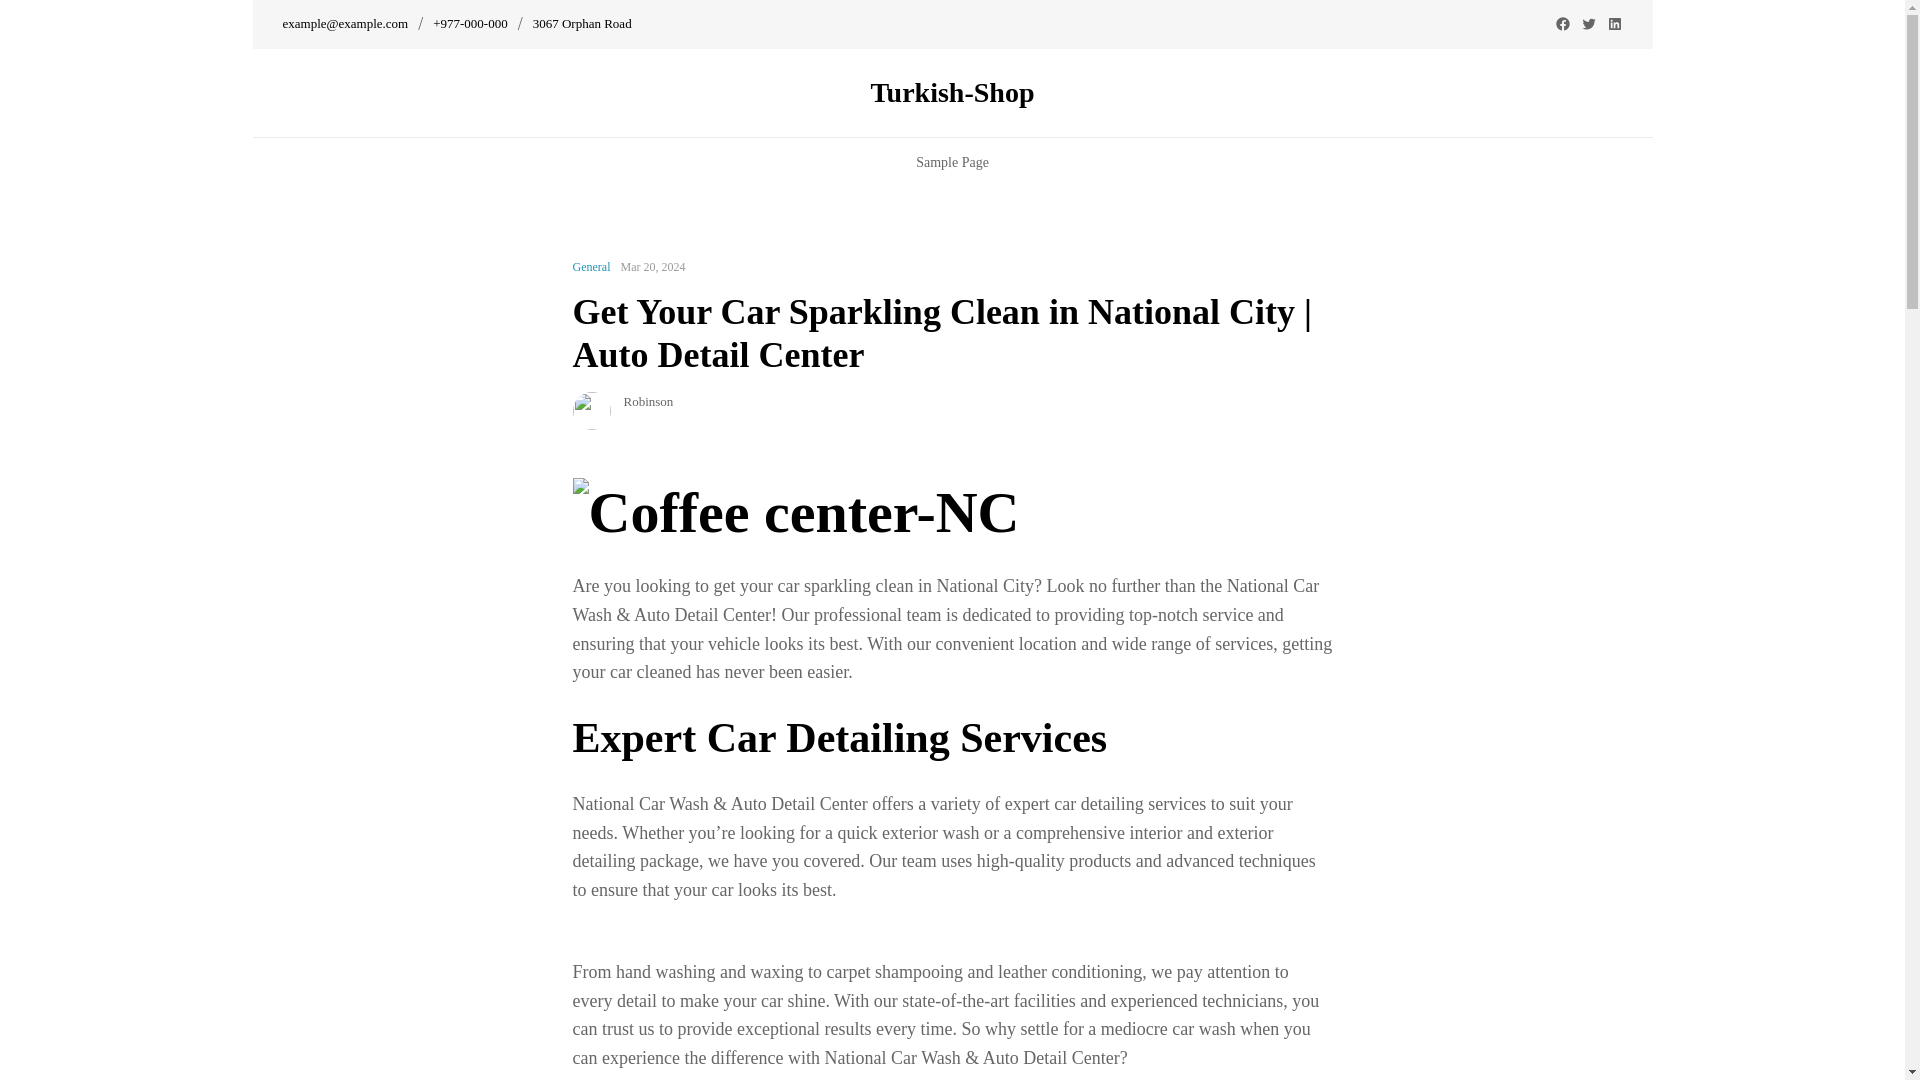 This screenshot has height=1080, width=1920. What do you see at coordinates (1588, 24) in the screenshot?
I see `Twitter` at bounding box center [1588, 24].